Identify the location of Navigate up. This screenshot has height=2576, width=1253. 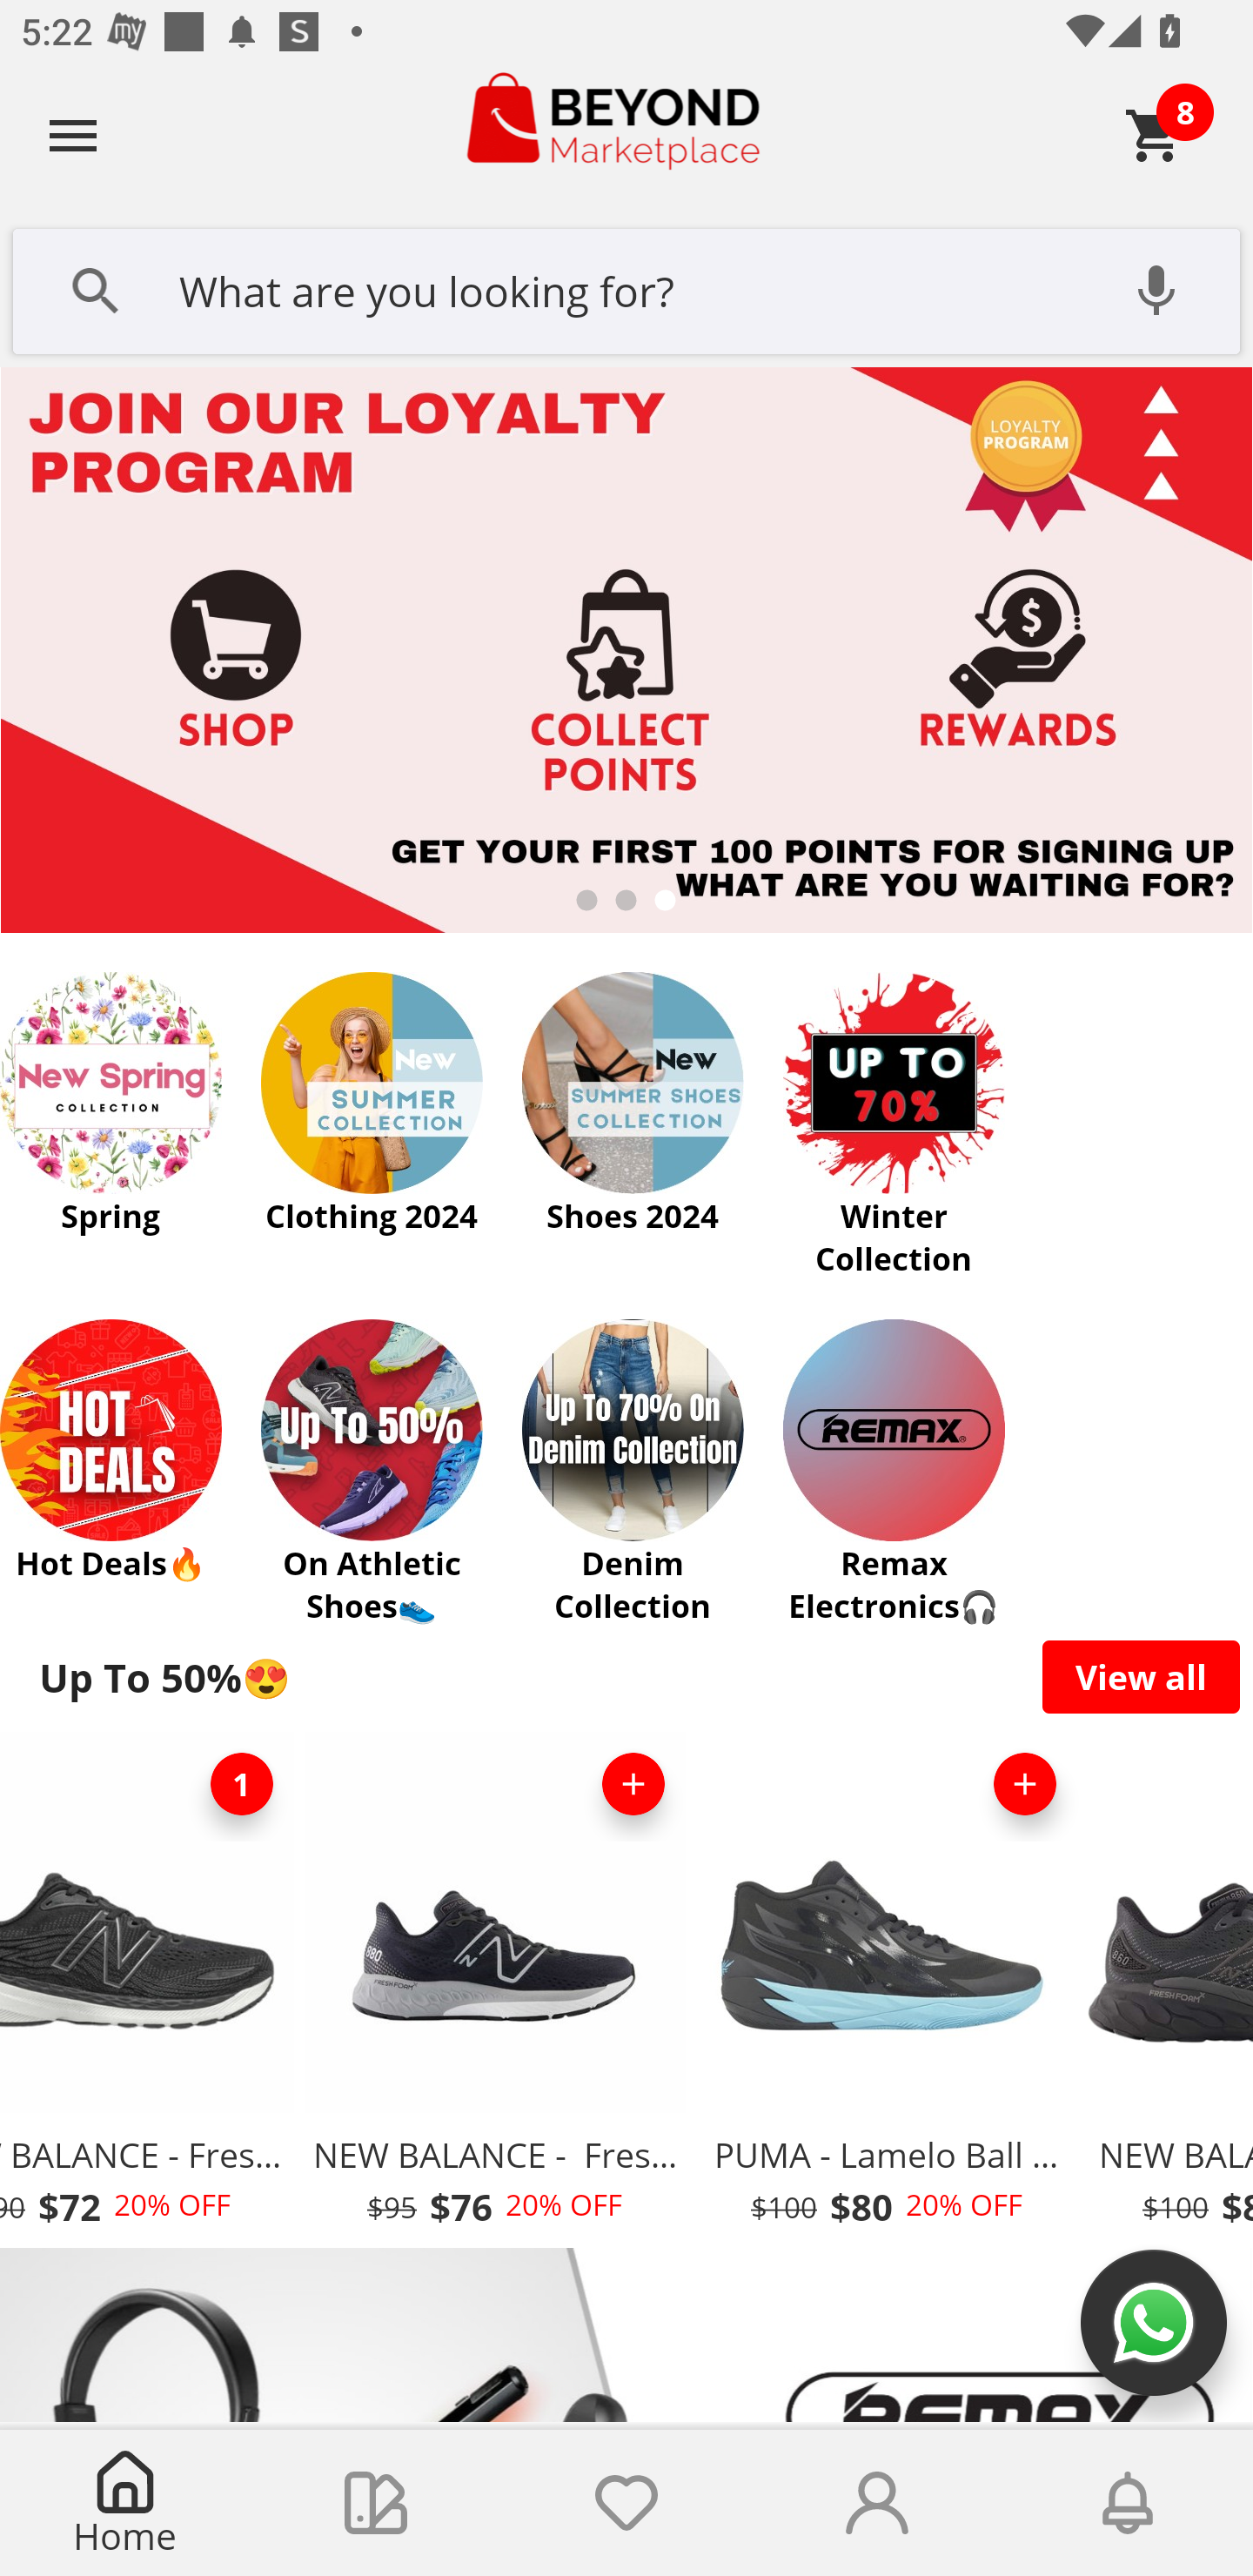
(73, 135).